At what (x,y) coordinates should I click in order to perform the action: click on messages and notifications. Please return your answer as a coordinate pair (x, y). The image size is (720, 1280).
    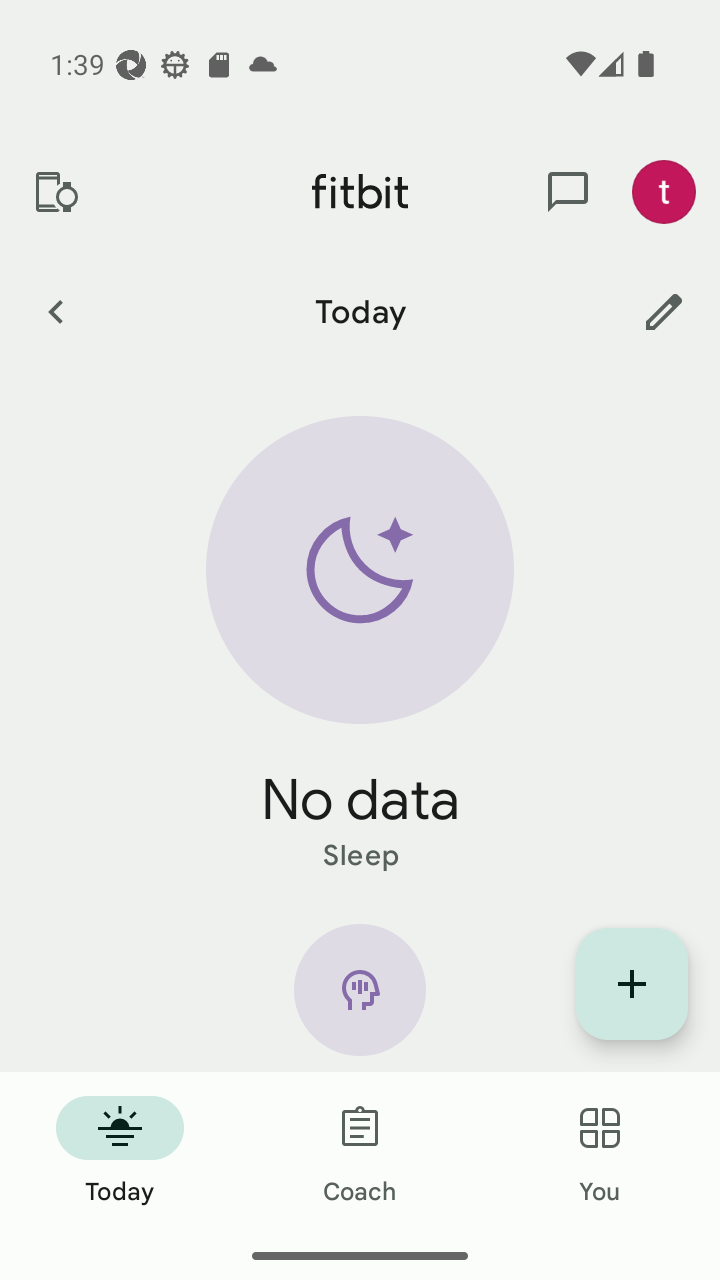
    Looking at the image, I should click on (568, 192).